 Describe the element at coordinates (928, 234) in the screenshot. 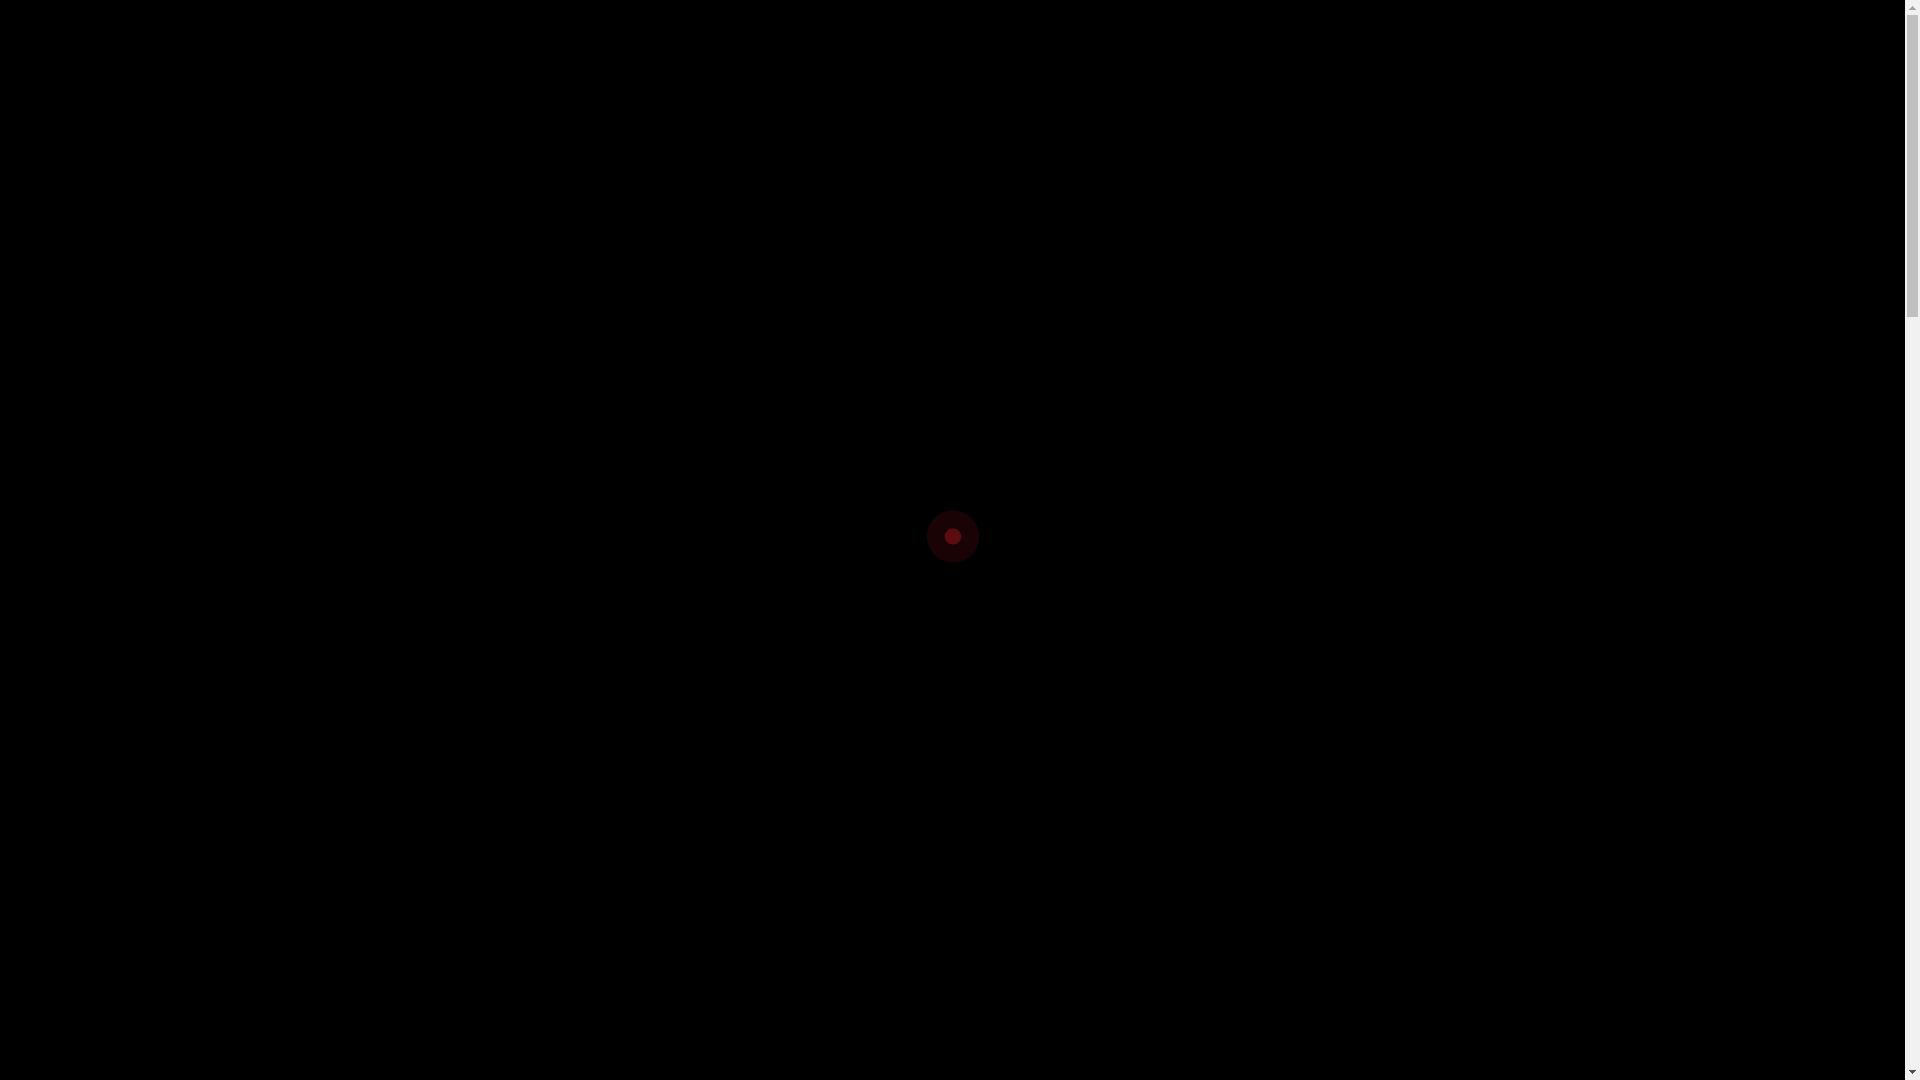

I see `OUR MENU` at that location.